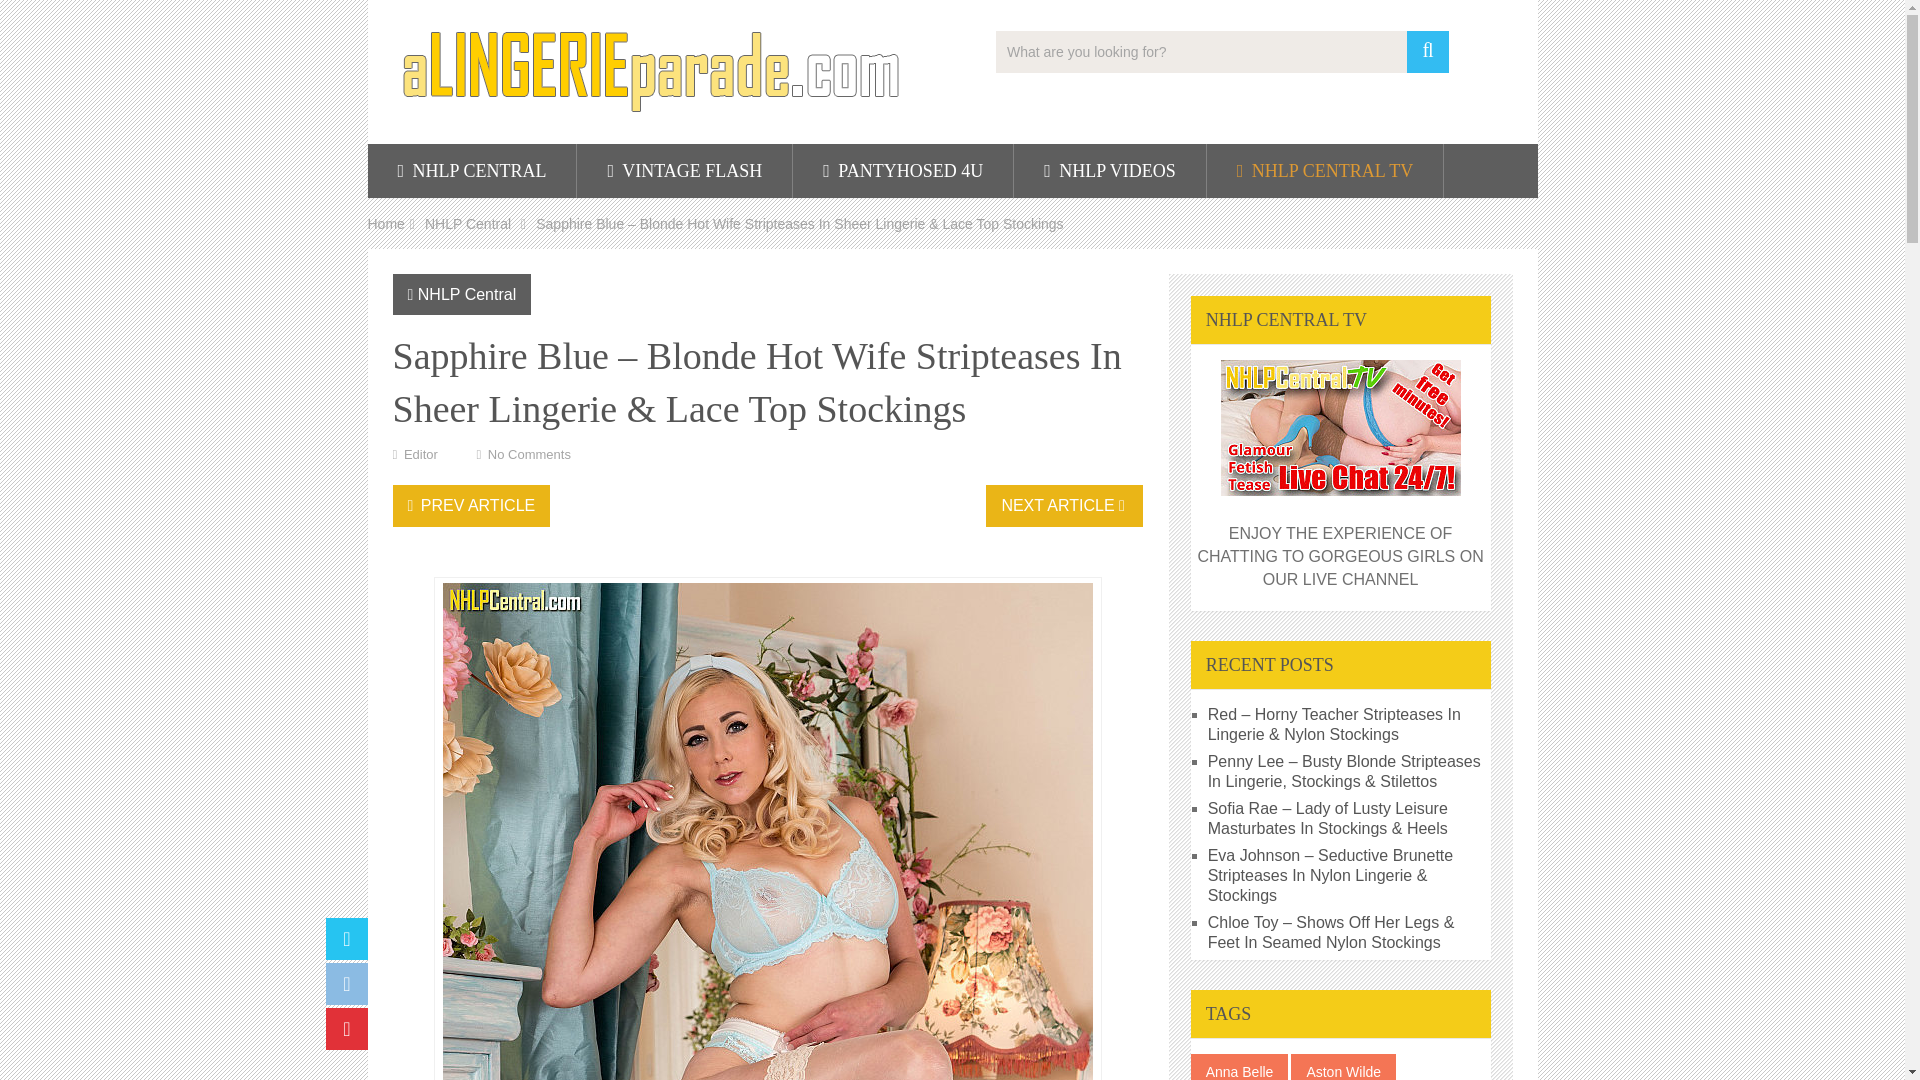 The height and width of the screenshot is (1080, 1920). What do you see at coordinates (467, 294) in the screenshot?
I see `View all posts in NHLP Central` at bounding box center [467, 294].